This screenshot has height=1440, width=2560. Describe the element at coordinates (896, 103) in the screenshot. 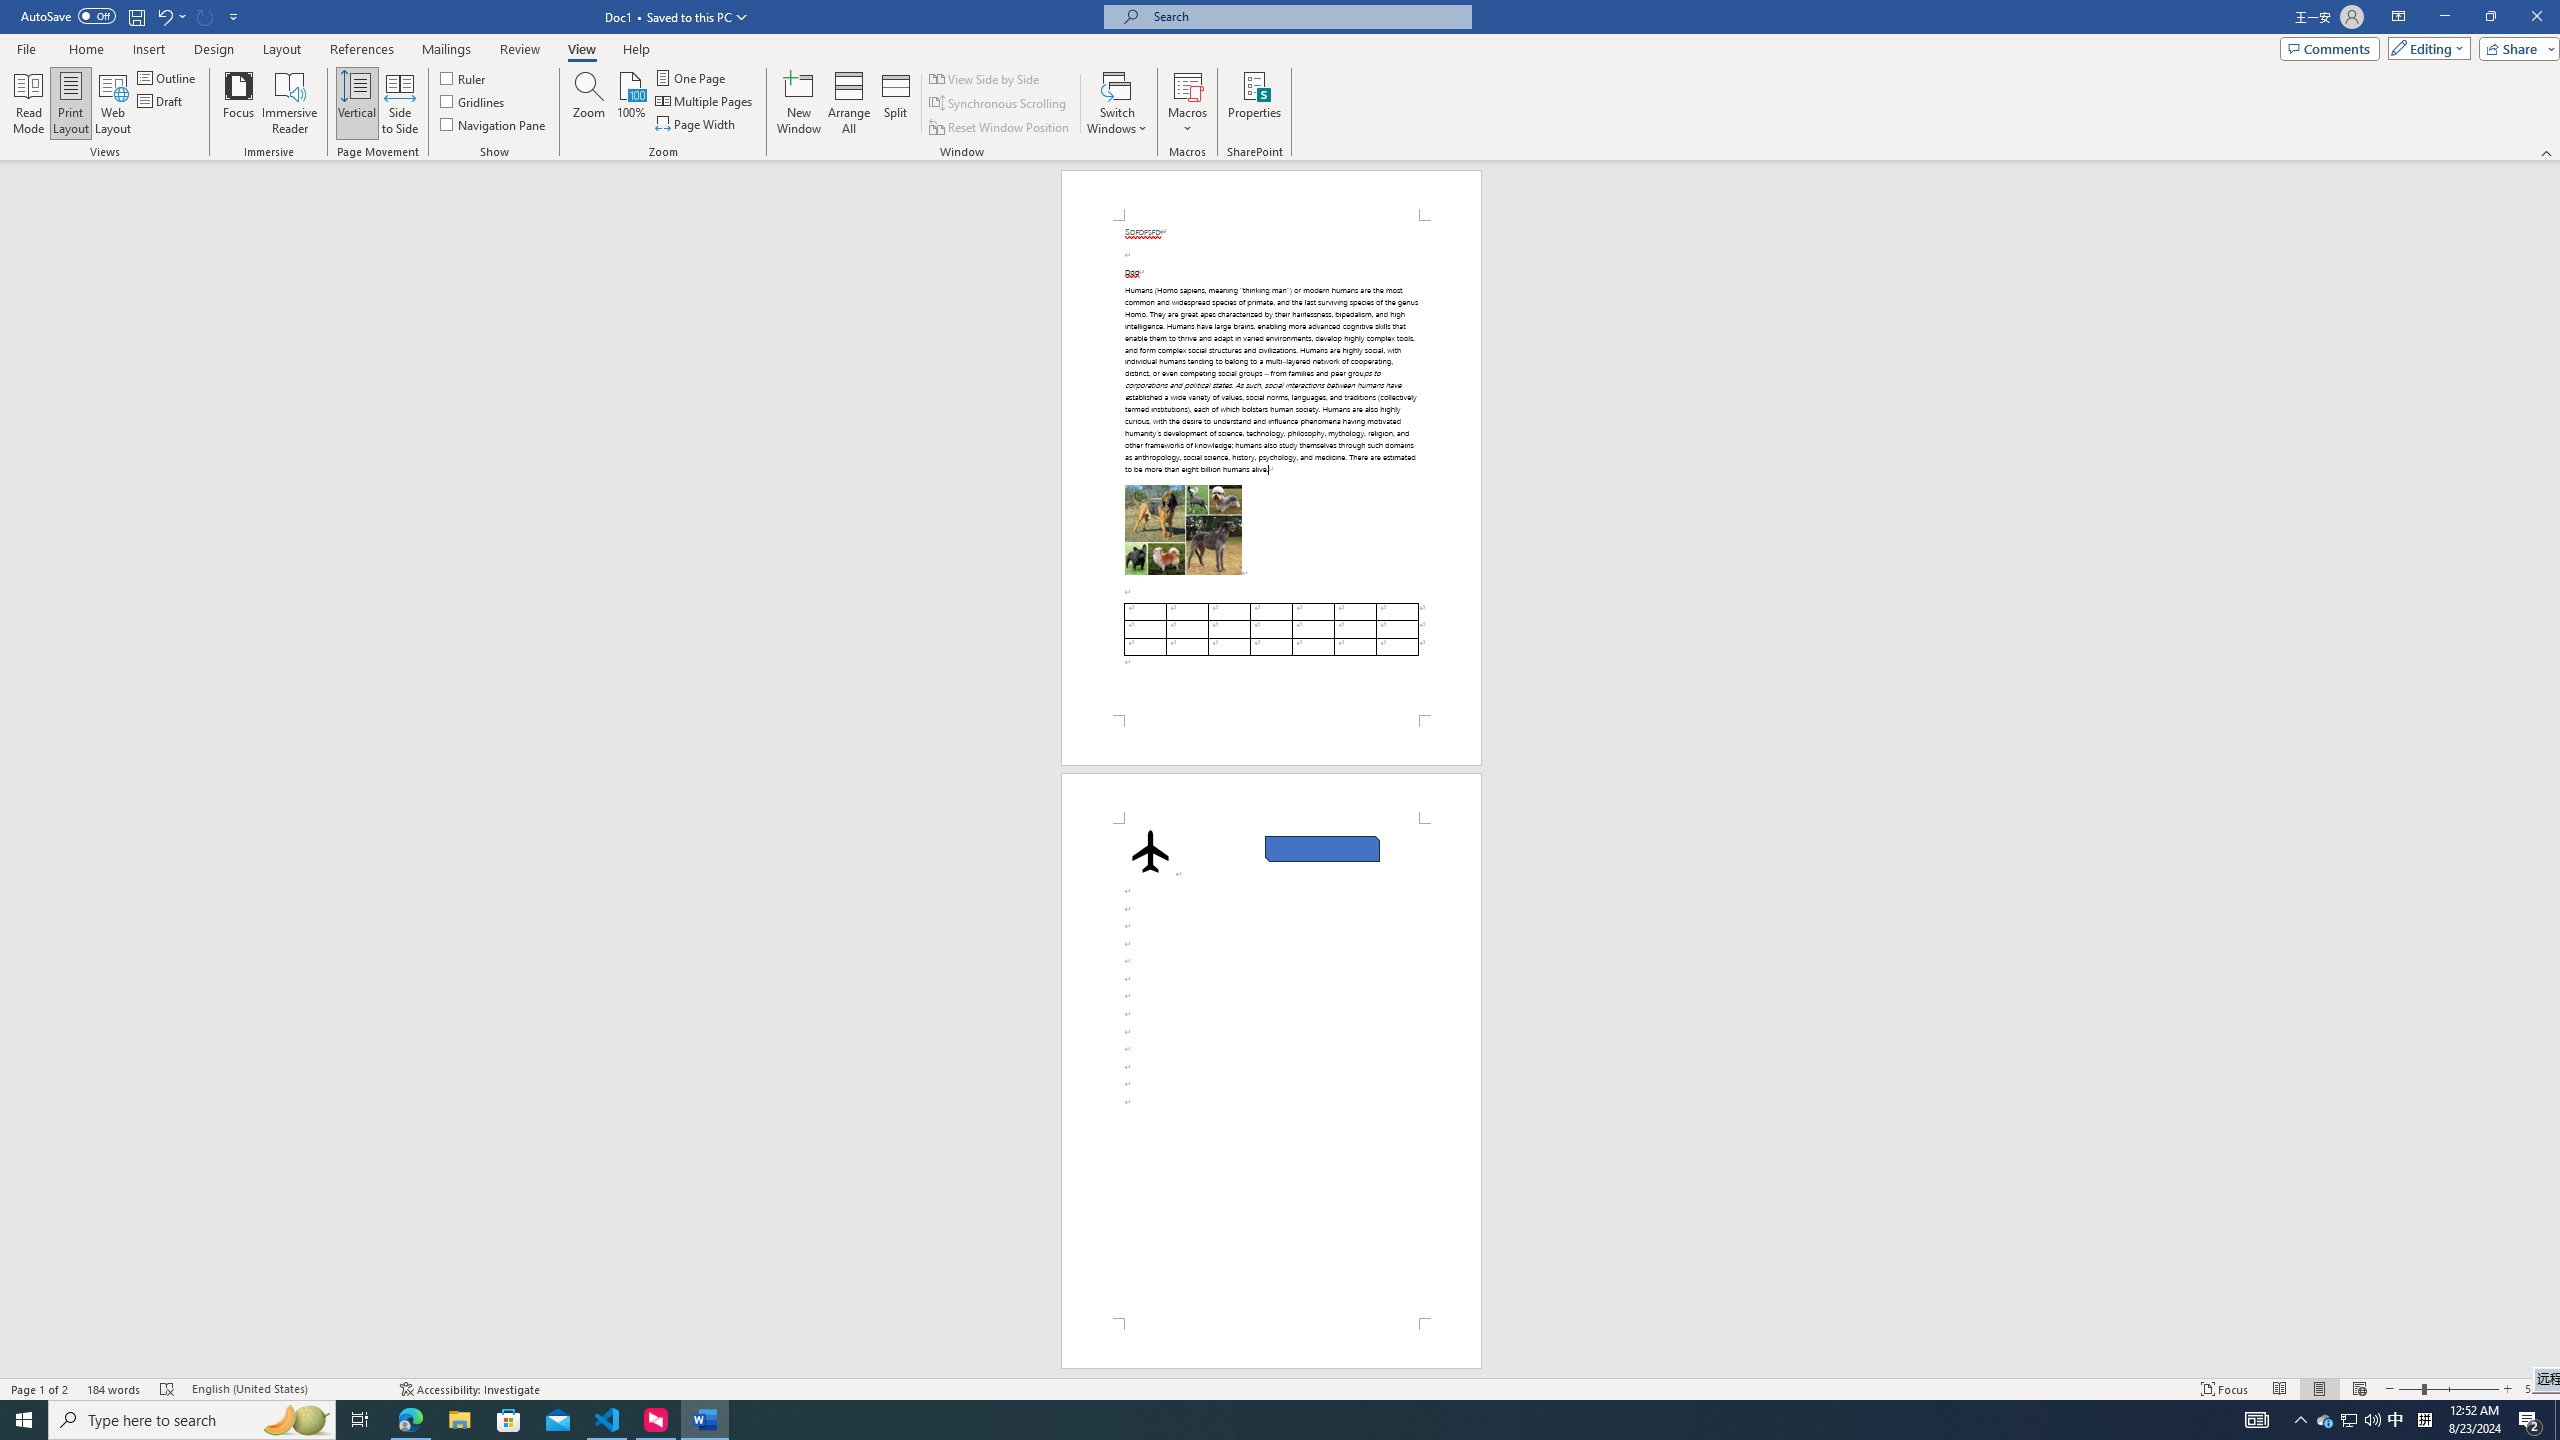

I see `Split` at that location.